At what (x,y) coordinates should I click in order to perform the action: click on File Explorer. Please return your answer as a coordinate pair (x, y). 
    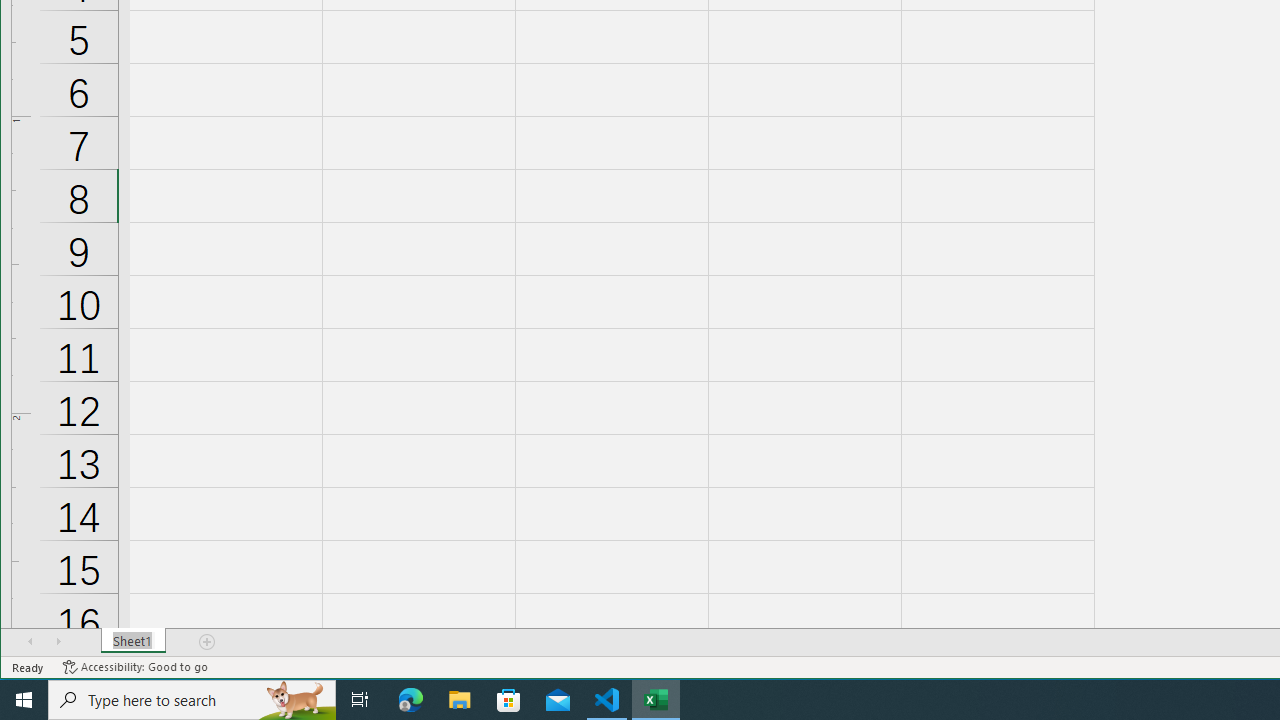
    Looking at the image, I should click on (460, 700).